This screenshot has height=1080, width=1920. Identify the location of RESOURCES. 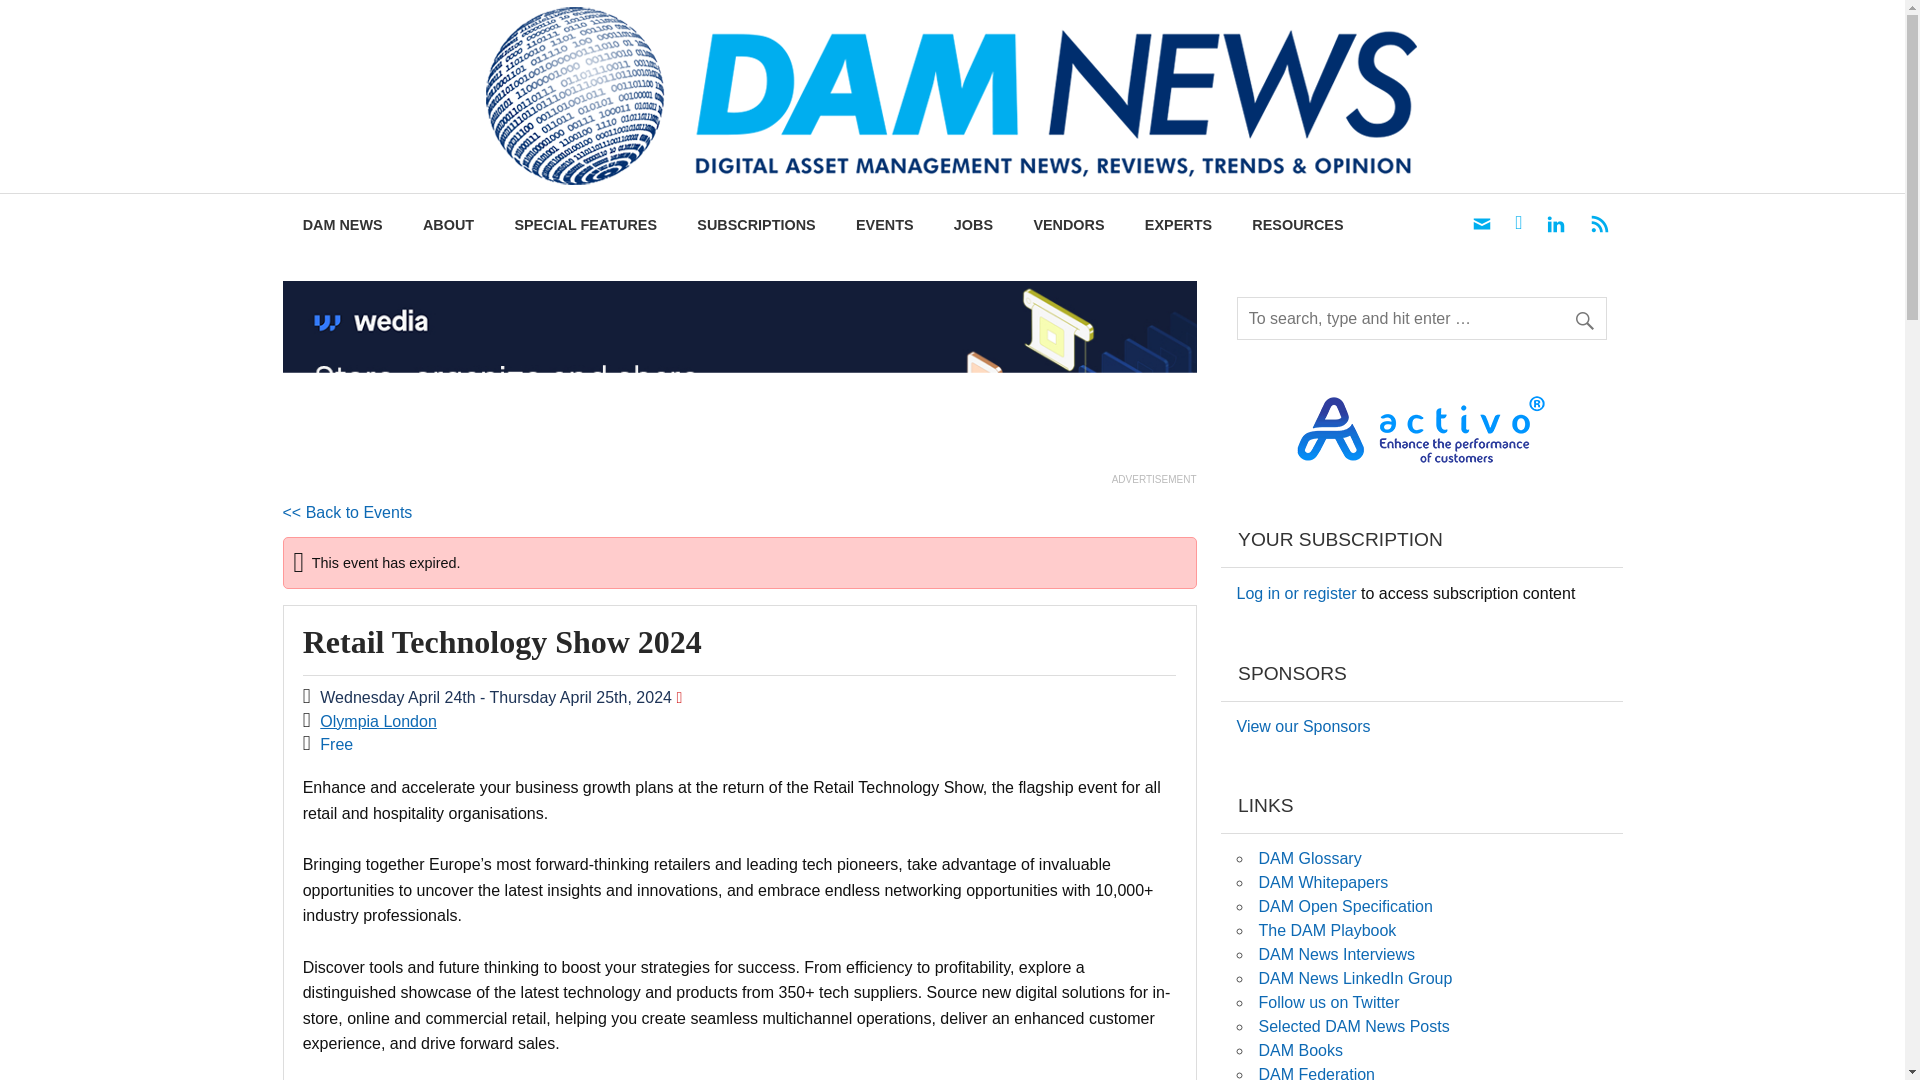
(1298, 226).